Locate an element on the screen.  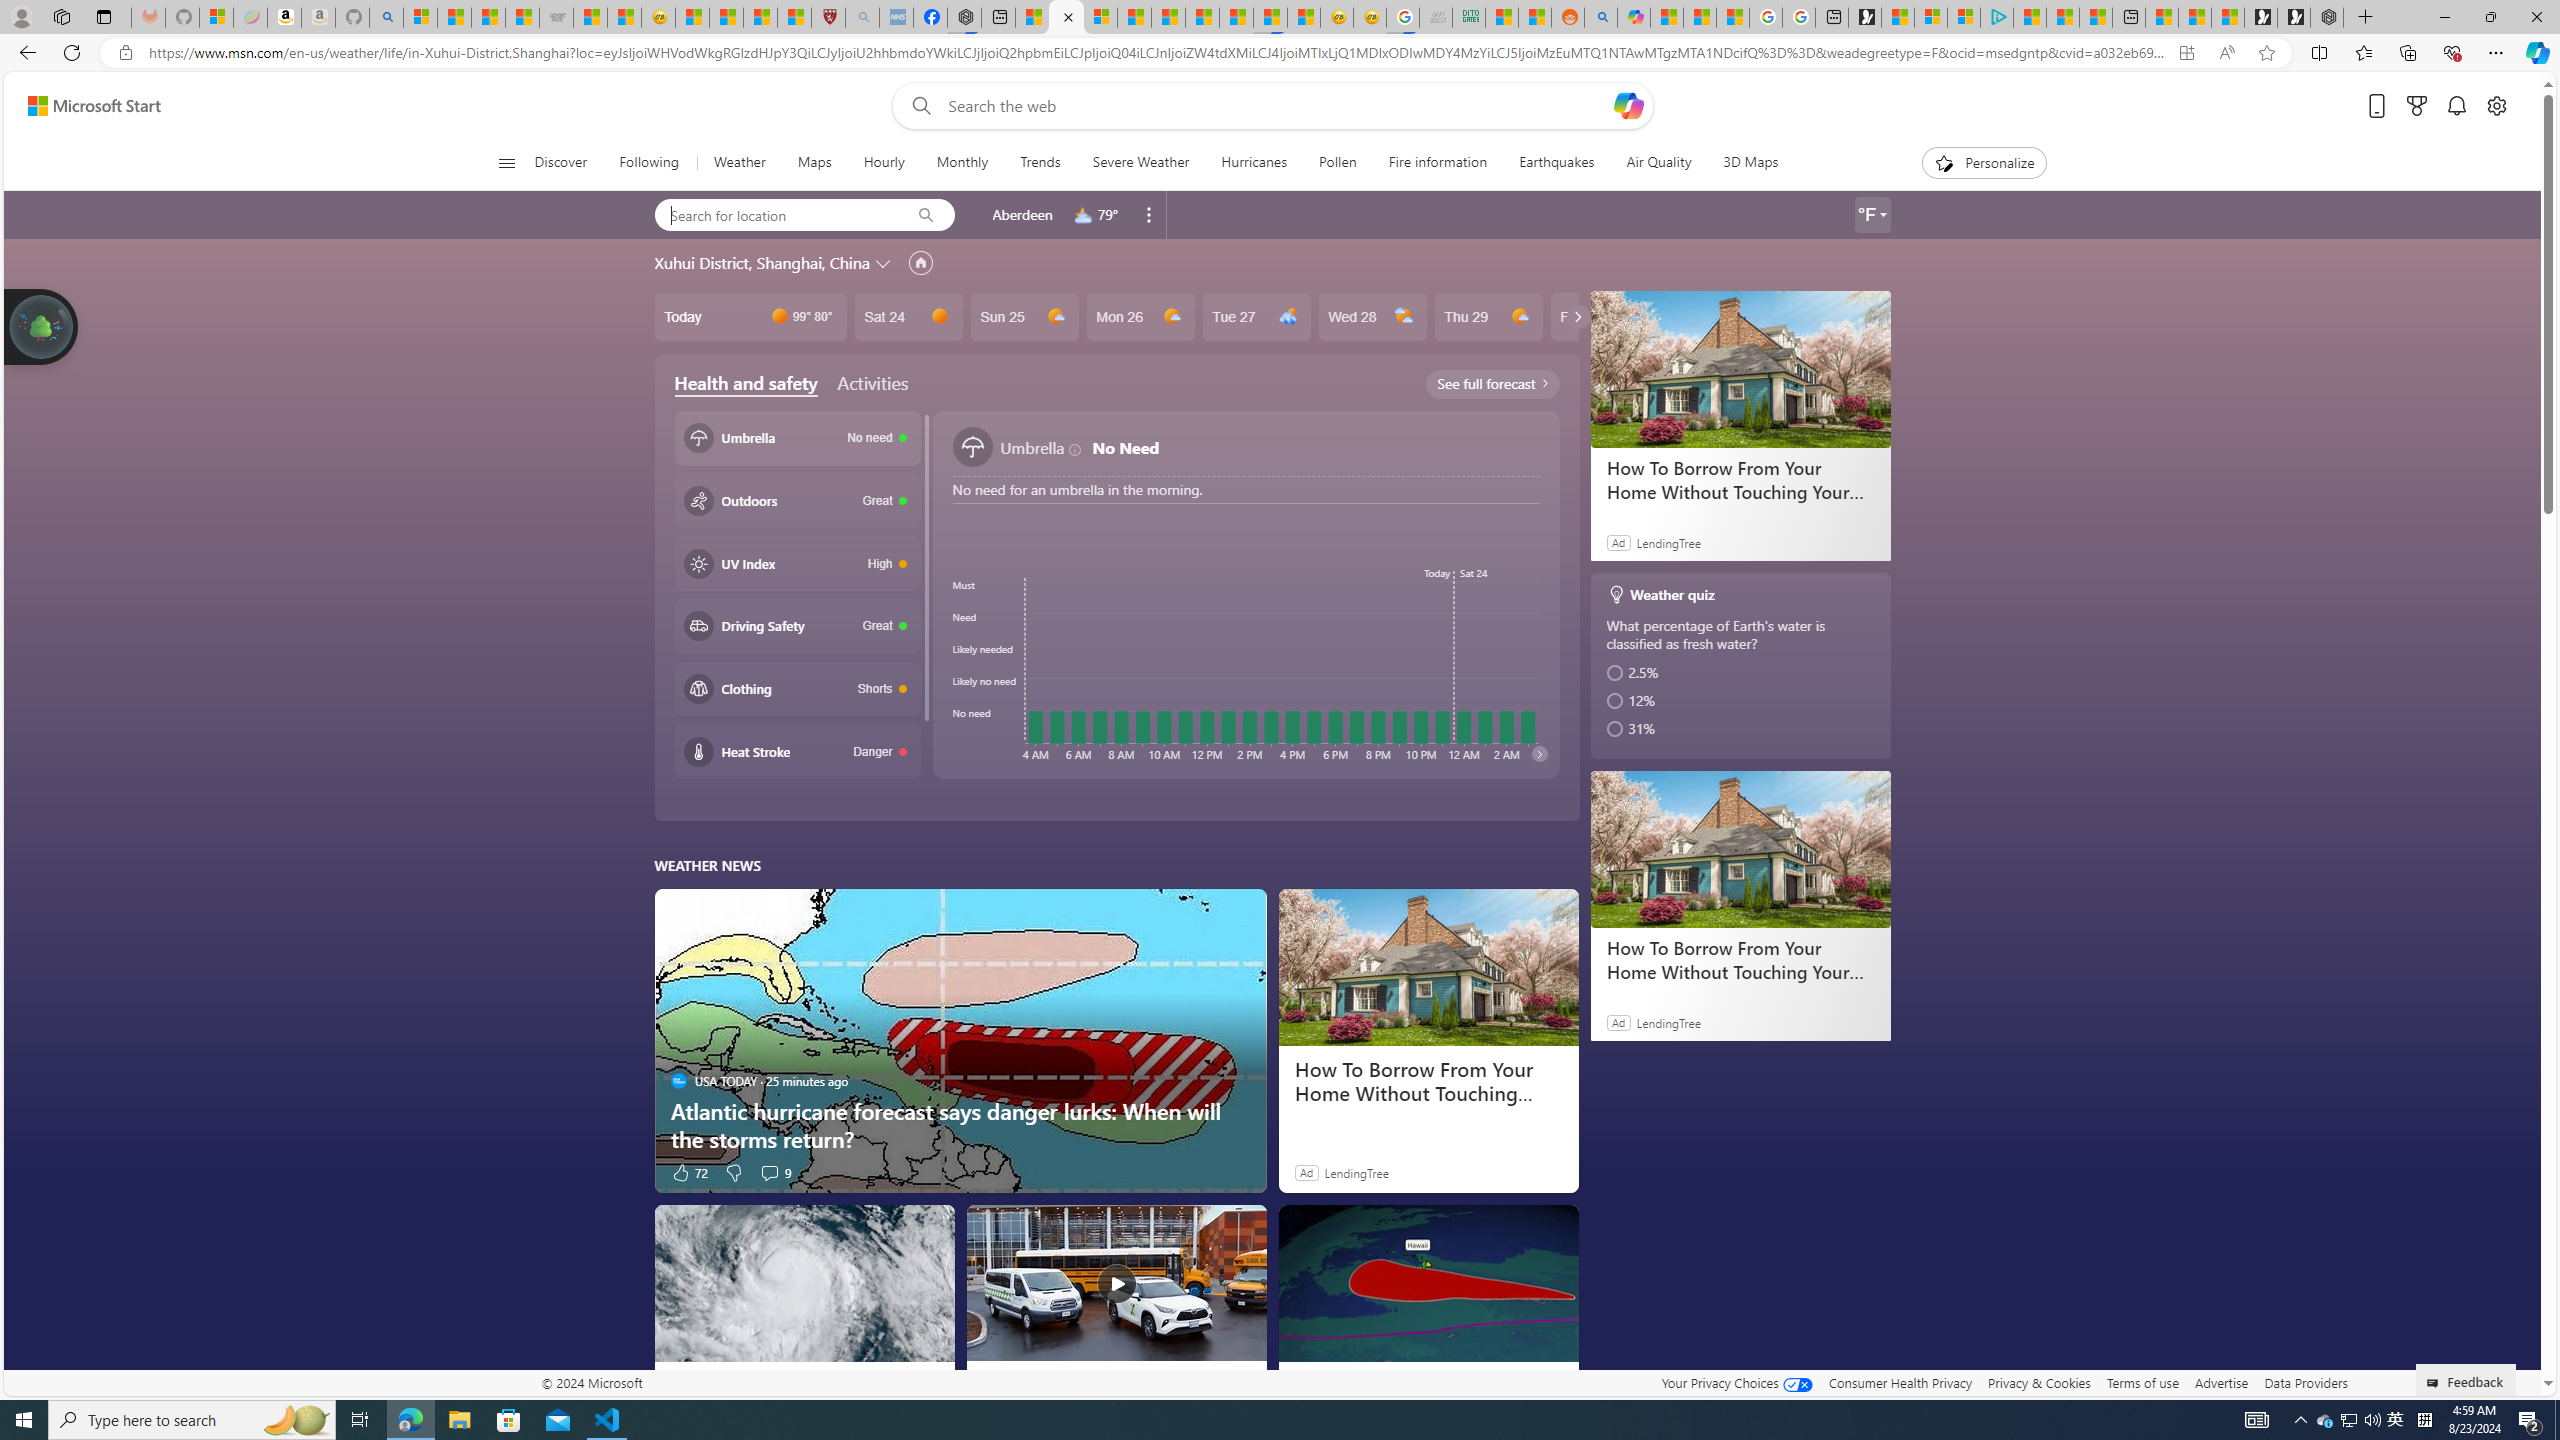
UV index High is located at coordinates (797, 562).